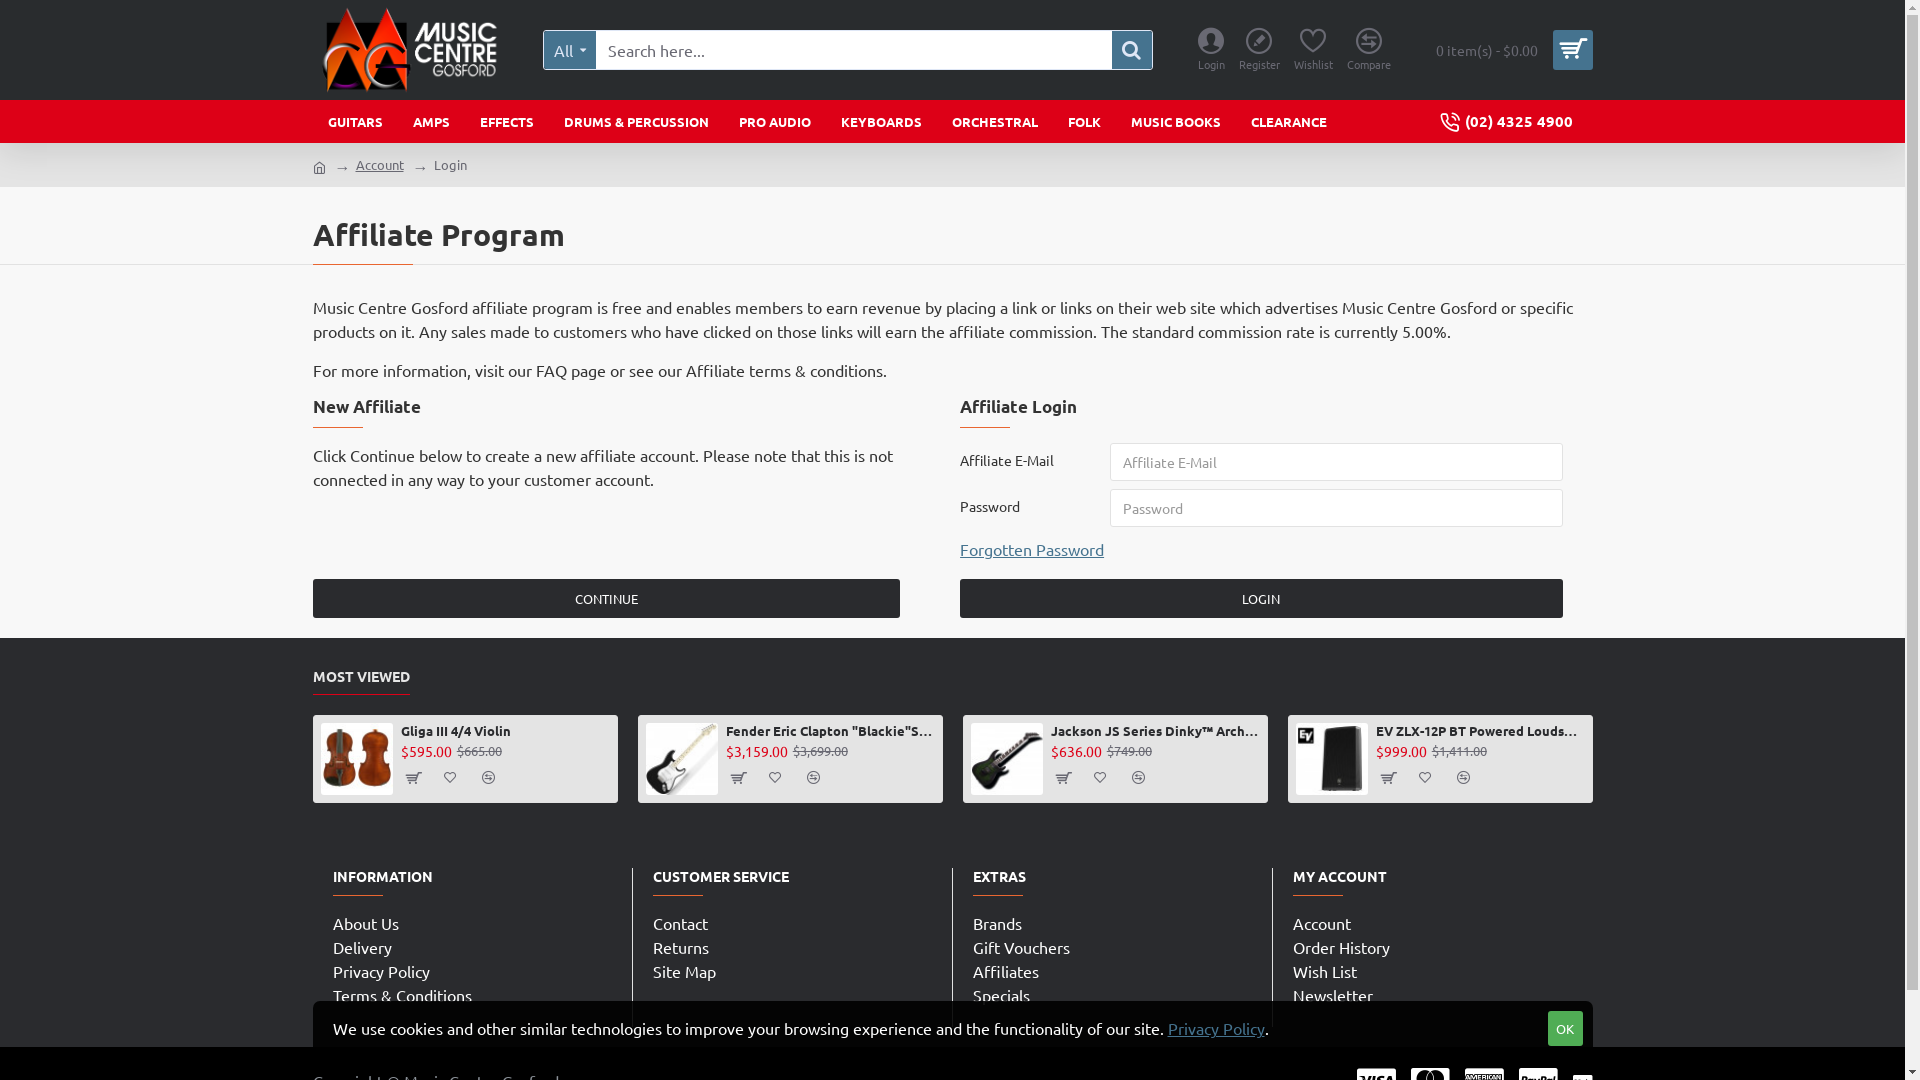 This screenshot has height=1080, width=1920. What do you see at coordinates (994, 122) in the screenshot?
I see `ORCHESTRAL` at bounding box center [994, 122].